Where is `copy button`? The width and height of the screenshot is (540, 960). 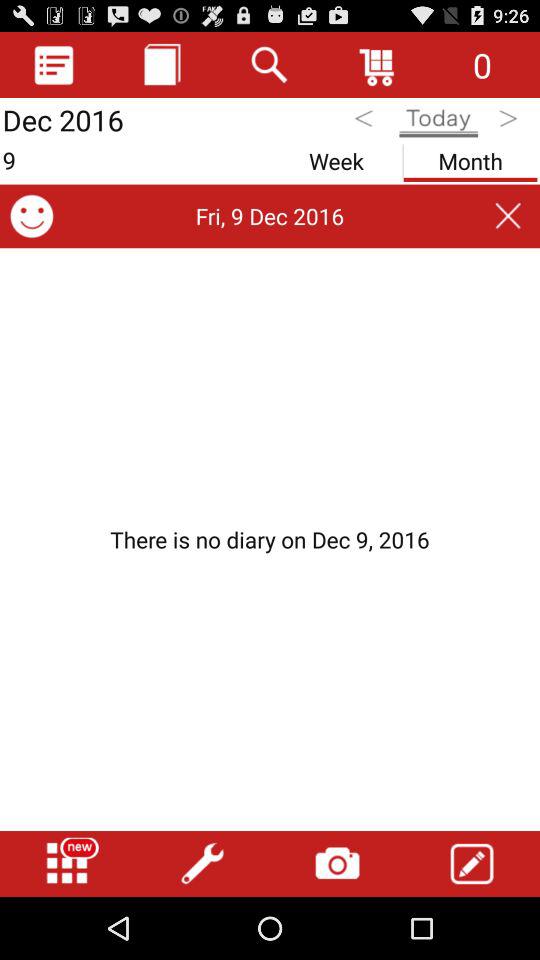
copy button is located at coordinates (162, 64).